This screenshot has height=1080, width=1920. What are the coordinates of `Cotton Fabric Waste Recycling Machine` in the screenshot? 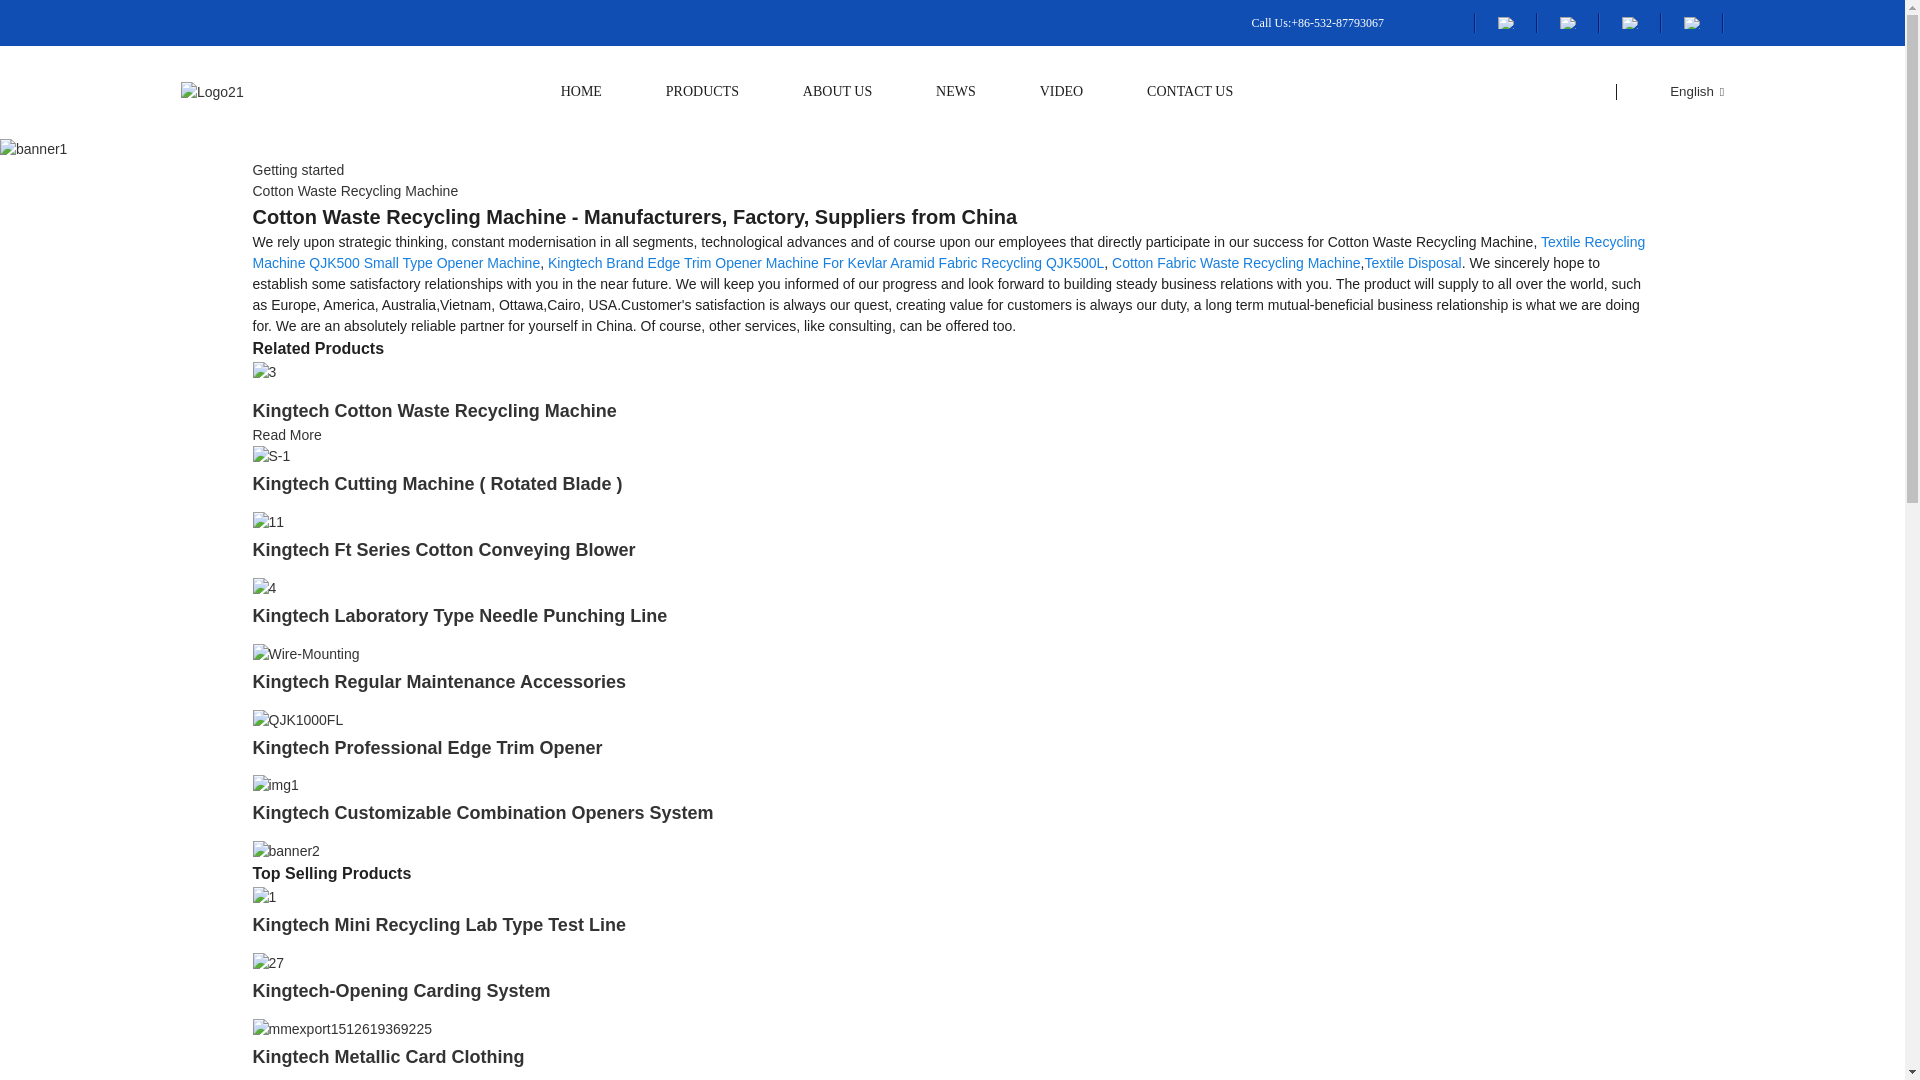 It's located at (1235, 262).